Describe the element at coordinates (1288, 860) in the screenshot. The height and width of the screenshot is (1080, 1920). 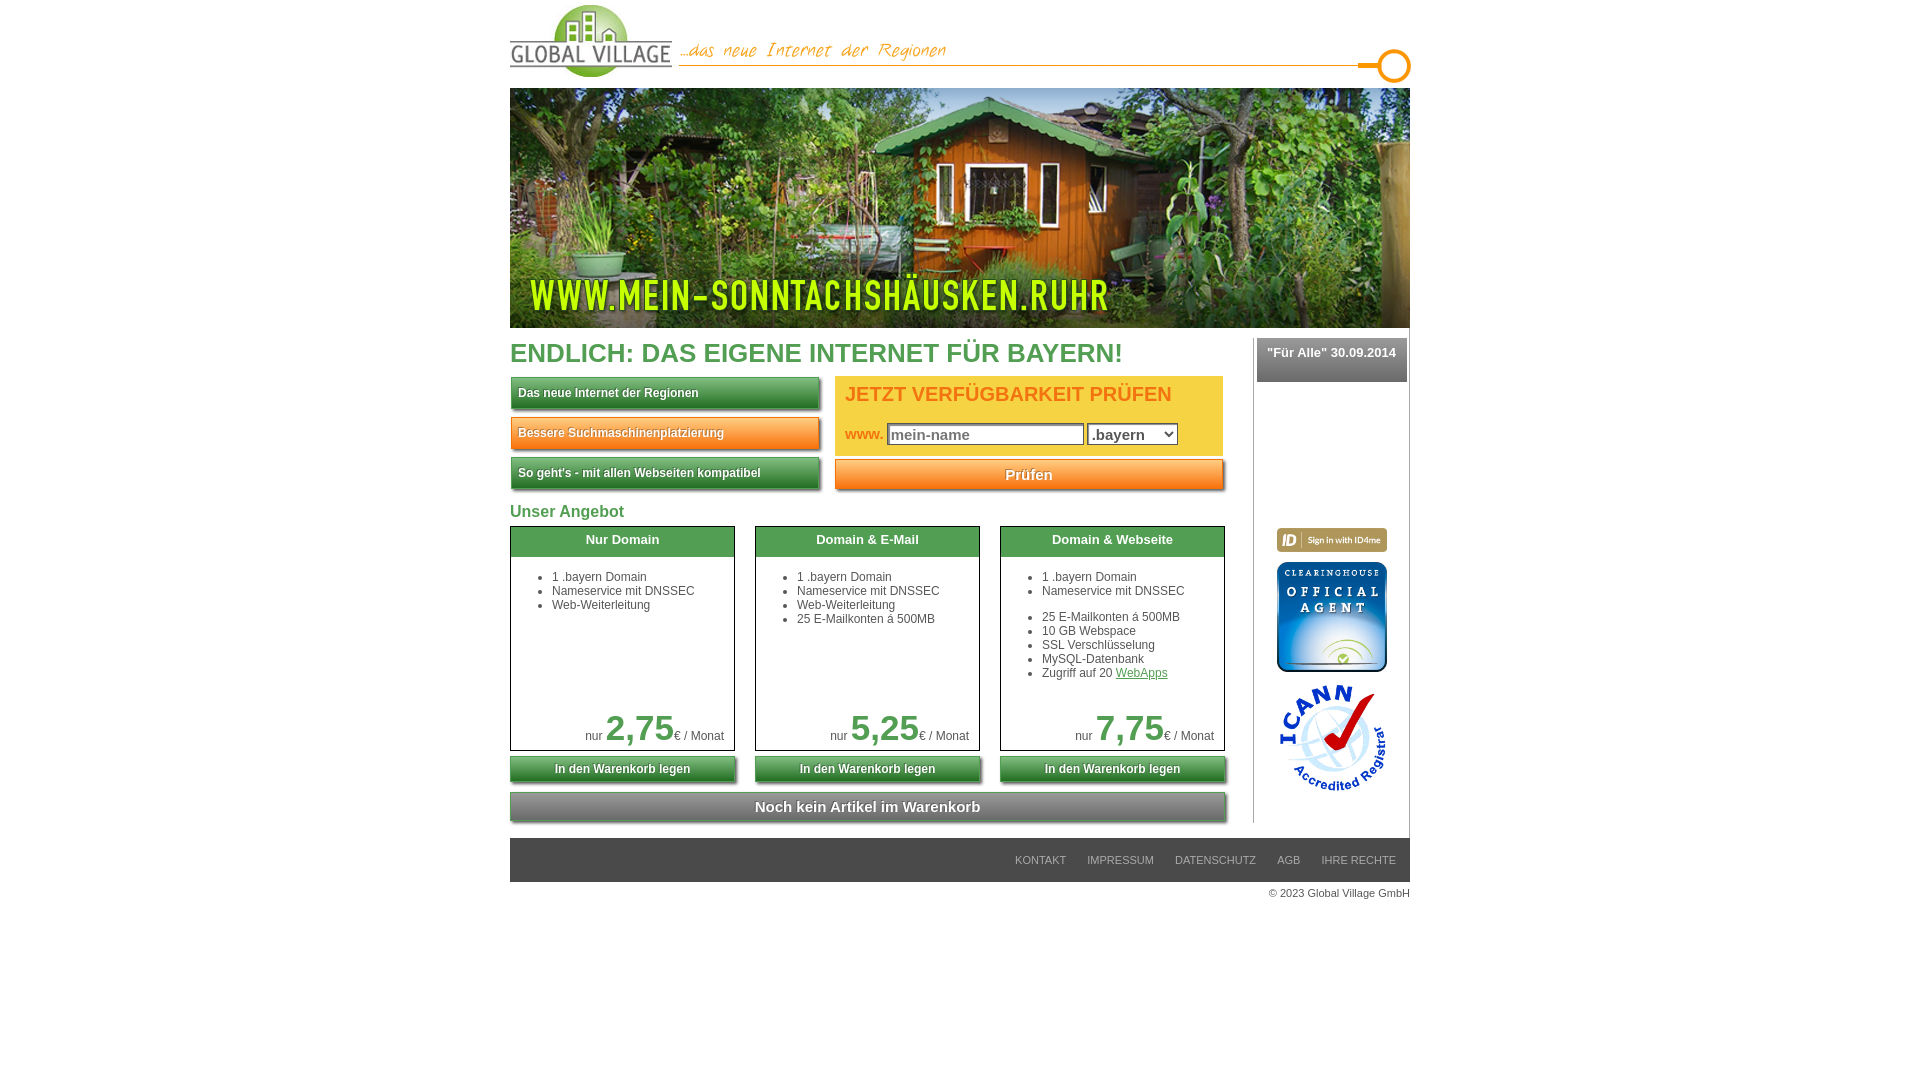
I see `AGB` at that location.